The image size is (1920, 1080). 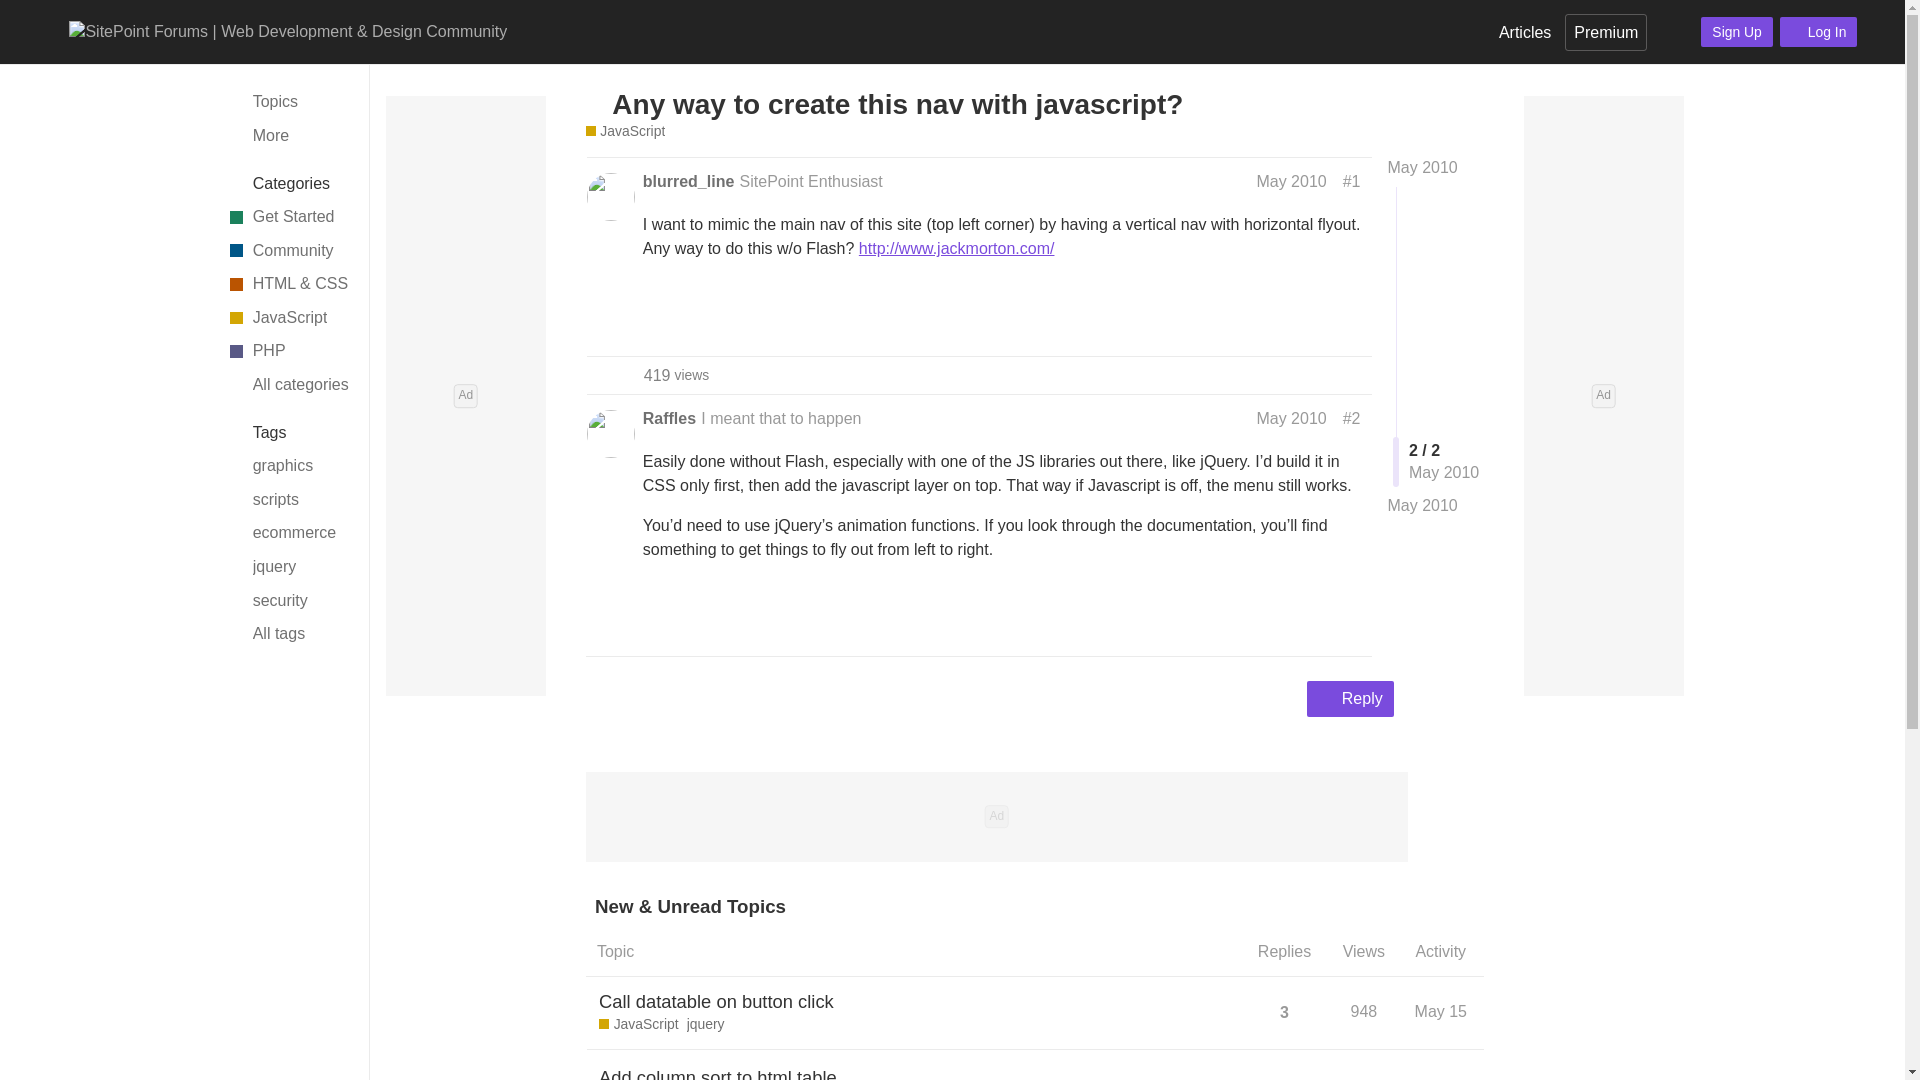 What do you see at coordinates (1350, 699) in the screenshot?
I see `Reply` at bounding box center [1350, 699].